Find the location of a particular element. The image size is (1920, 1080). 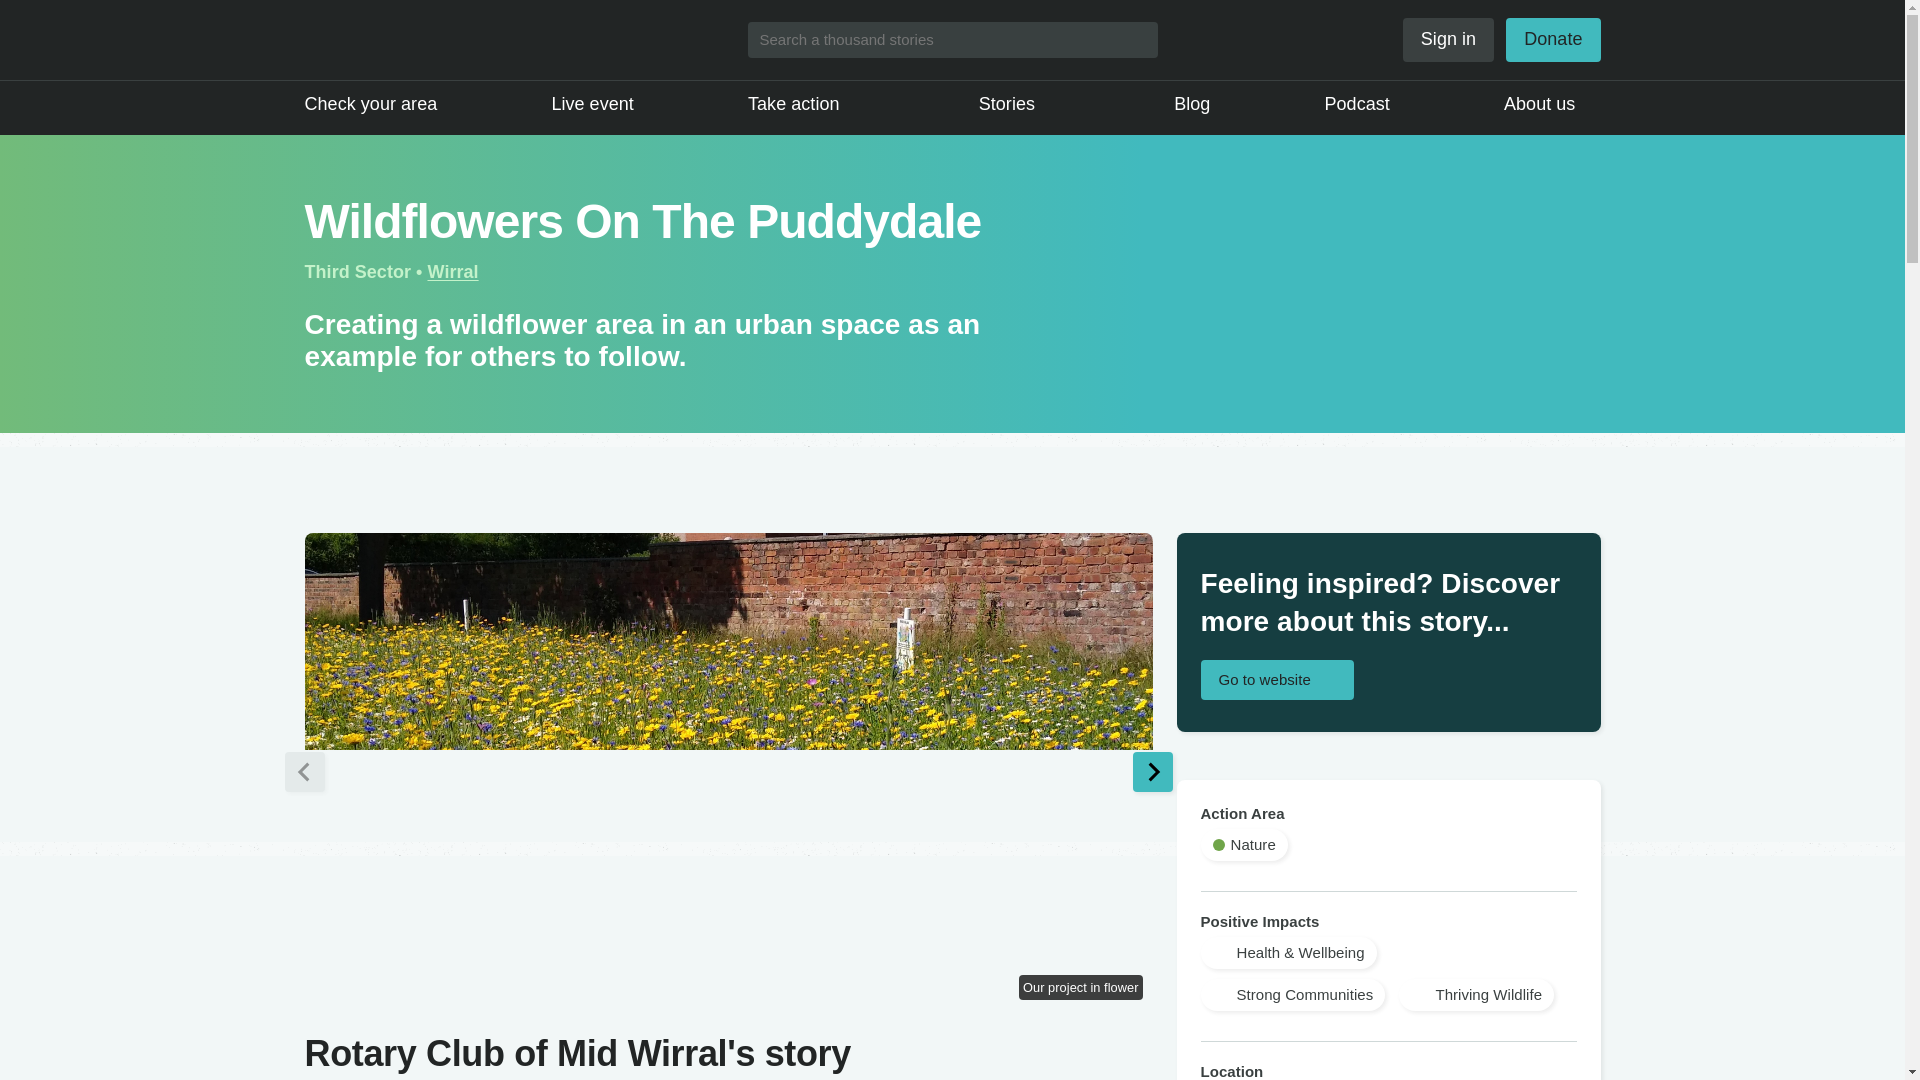

Check your area is located at coordinates (370, 104).